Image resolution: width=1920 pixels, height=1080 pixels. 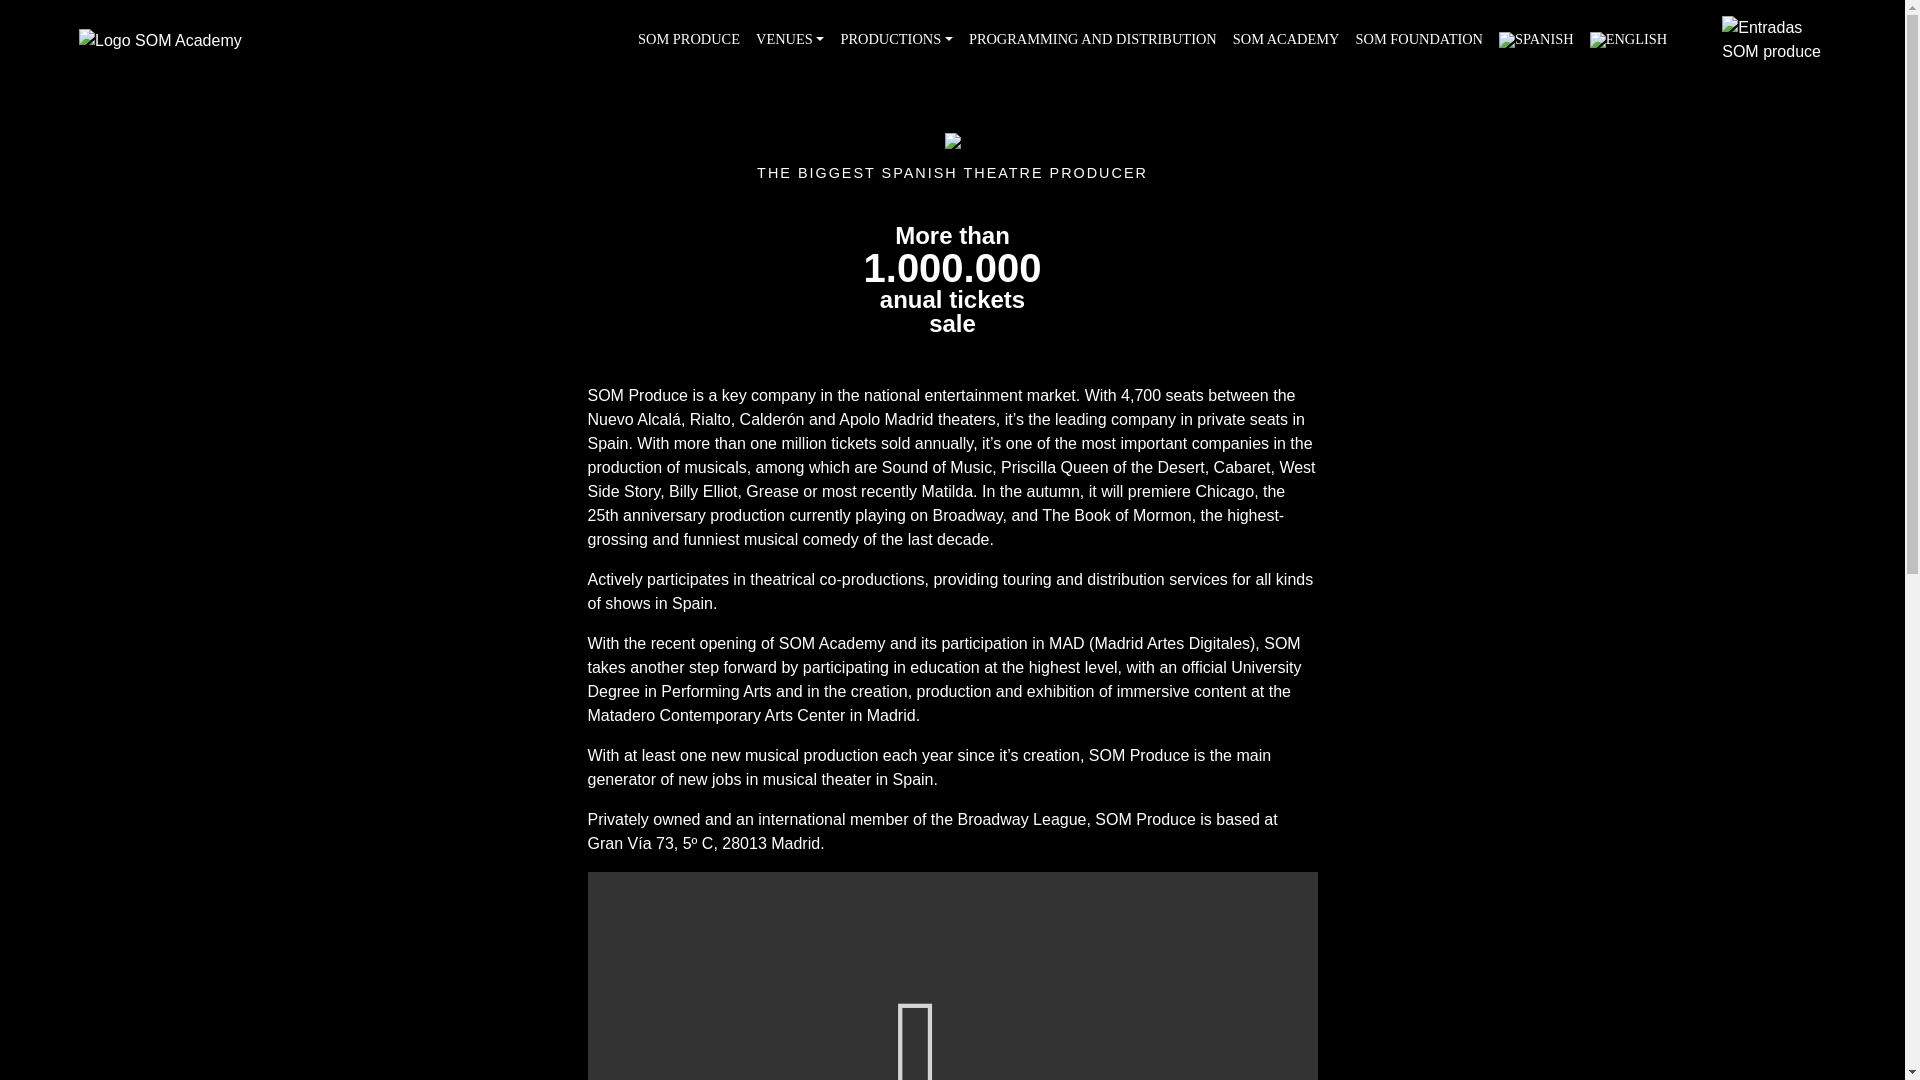 I want to click on Venues, so click(x=790, y=40).